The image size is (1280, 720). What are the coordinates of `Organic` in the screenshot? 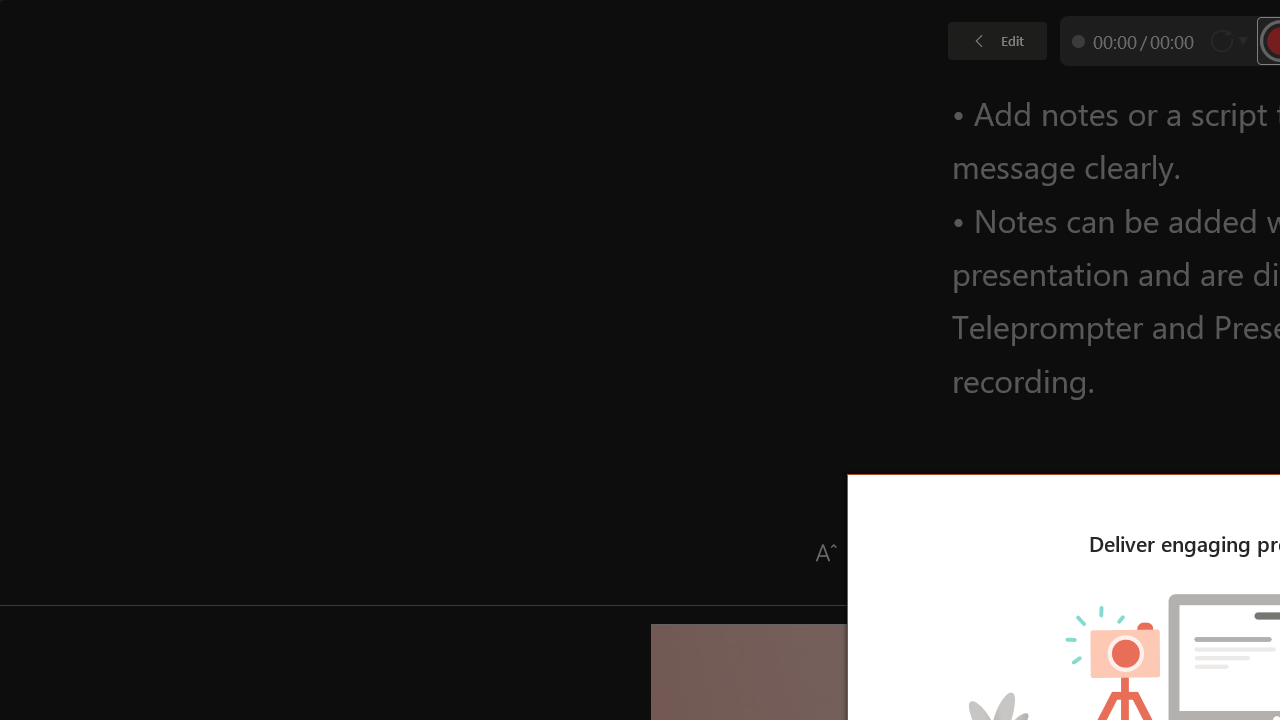 It's located at (708, 100).